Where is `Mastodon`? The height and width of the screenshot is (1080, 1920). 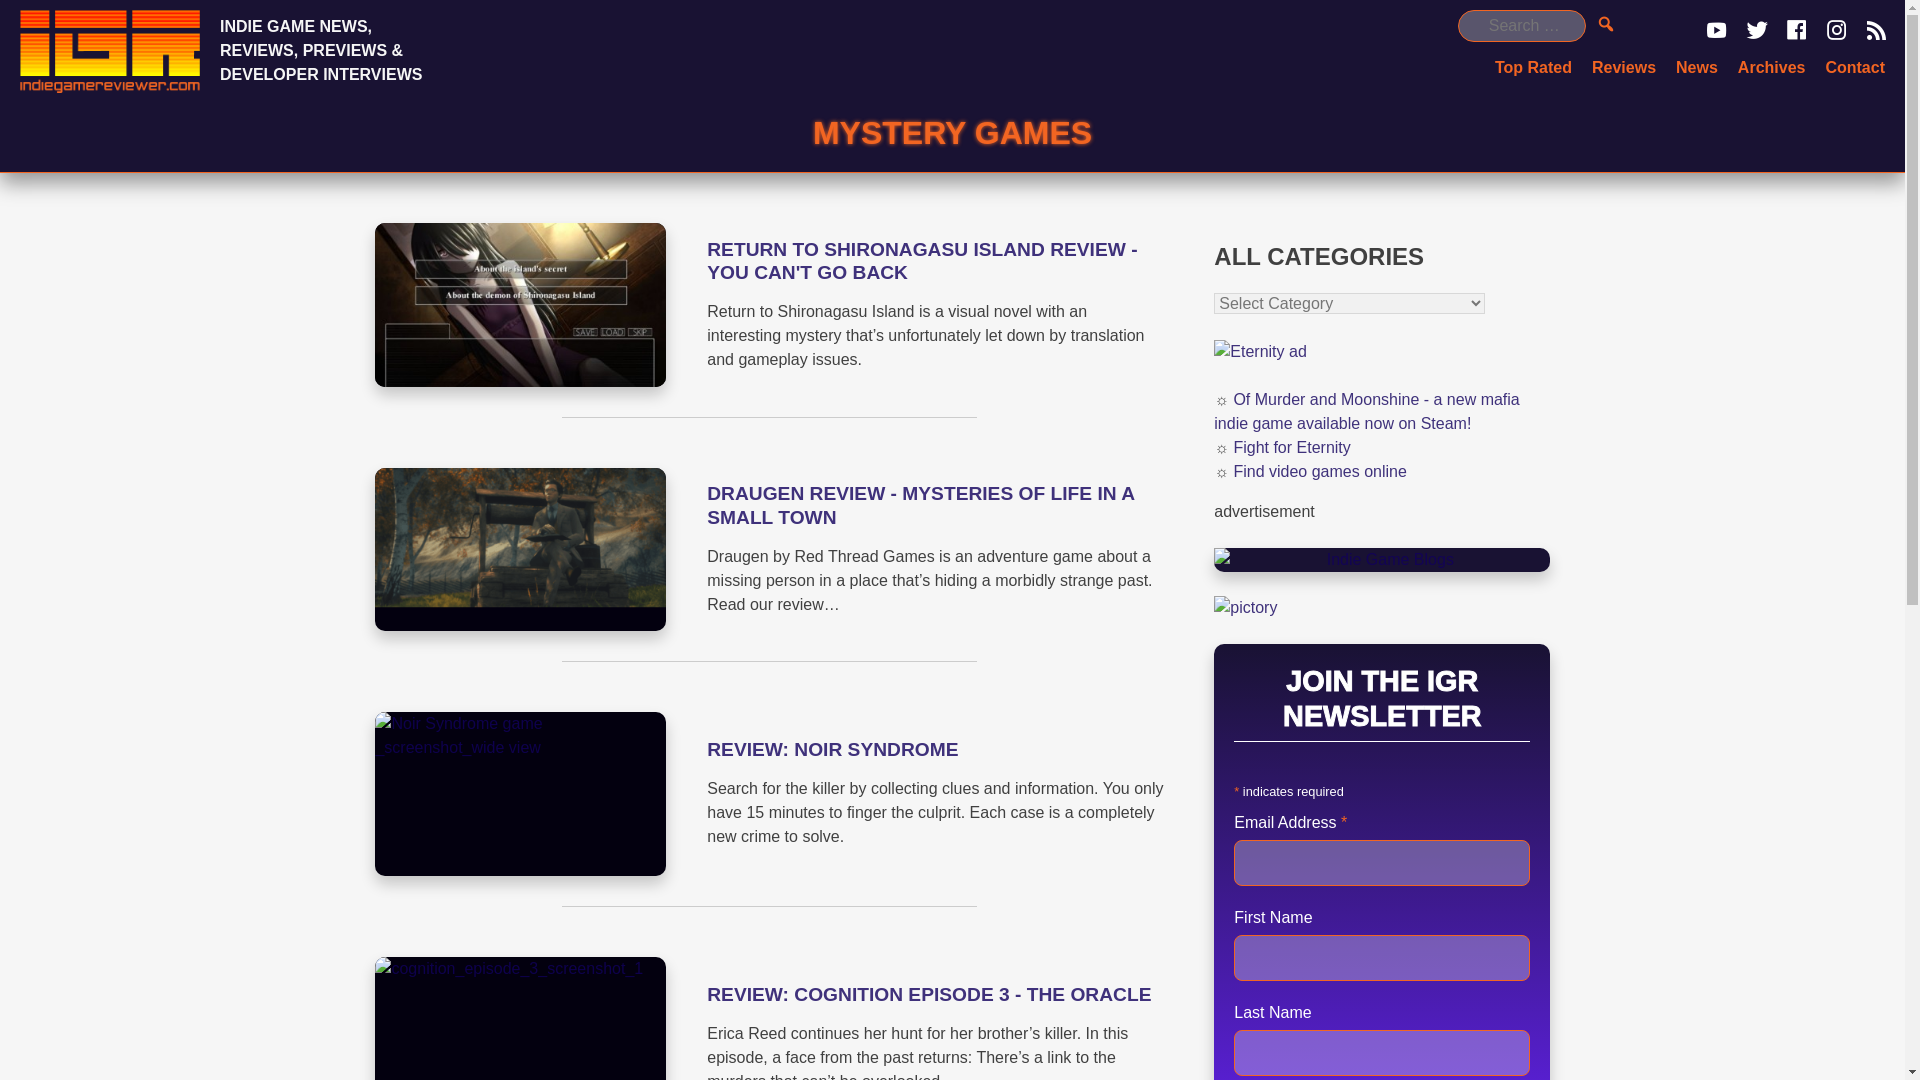 Mastodon is located at coordinates (34, 12).